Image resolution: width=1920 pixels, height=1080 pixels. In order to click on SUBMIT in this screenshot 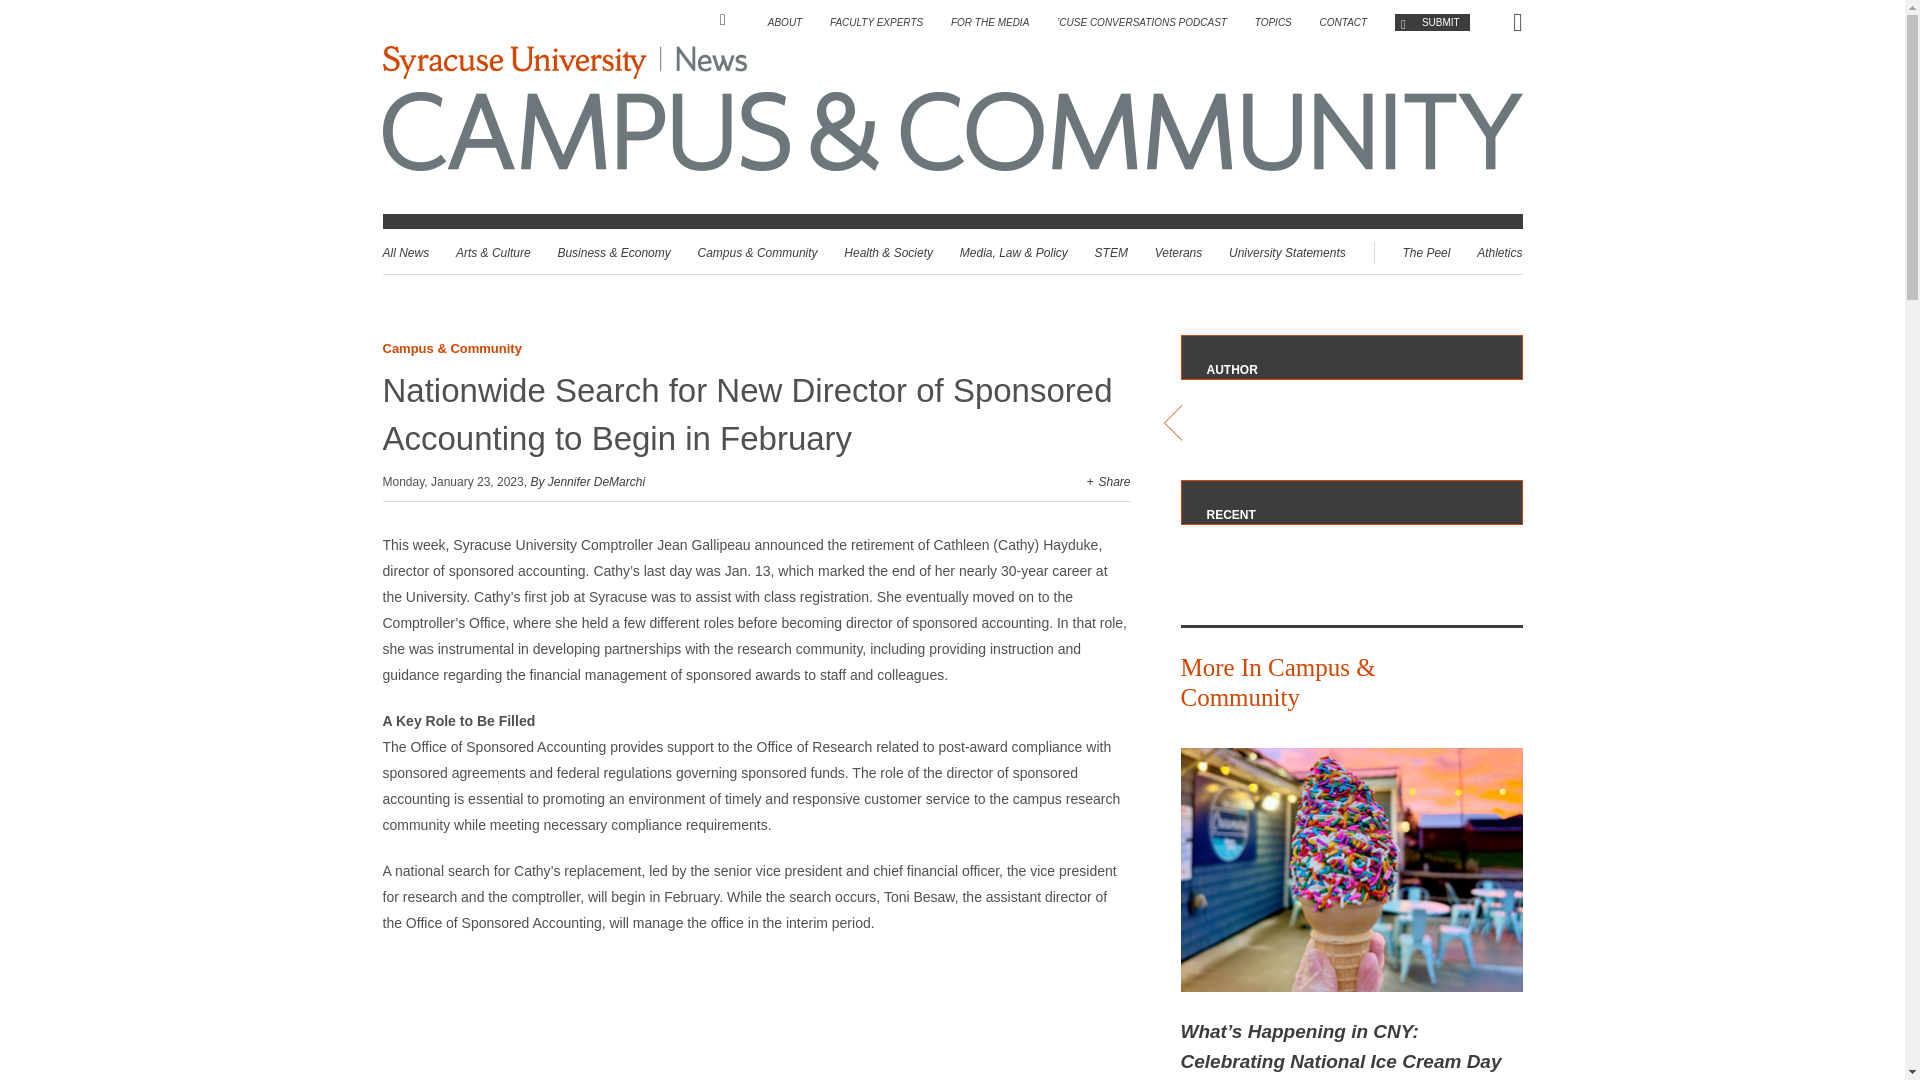, I will do `click(1432, 22)`.